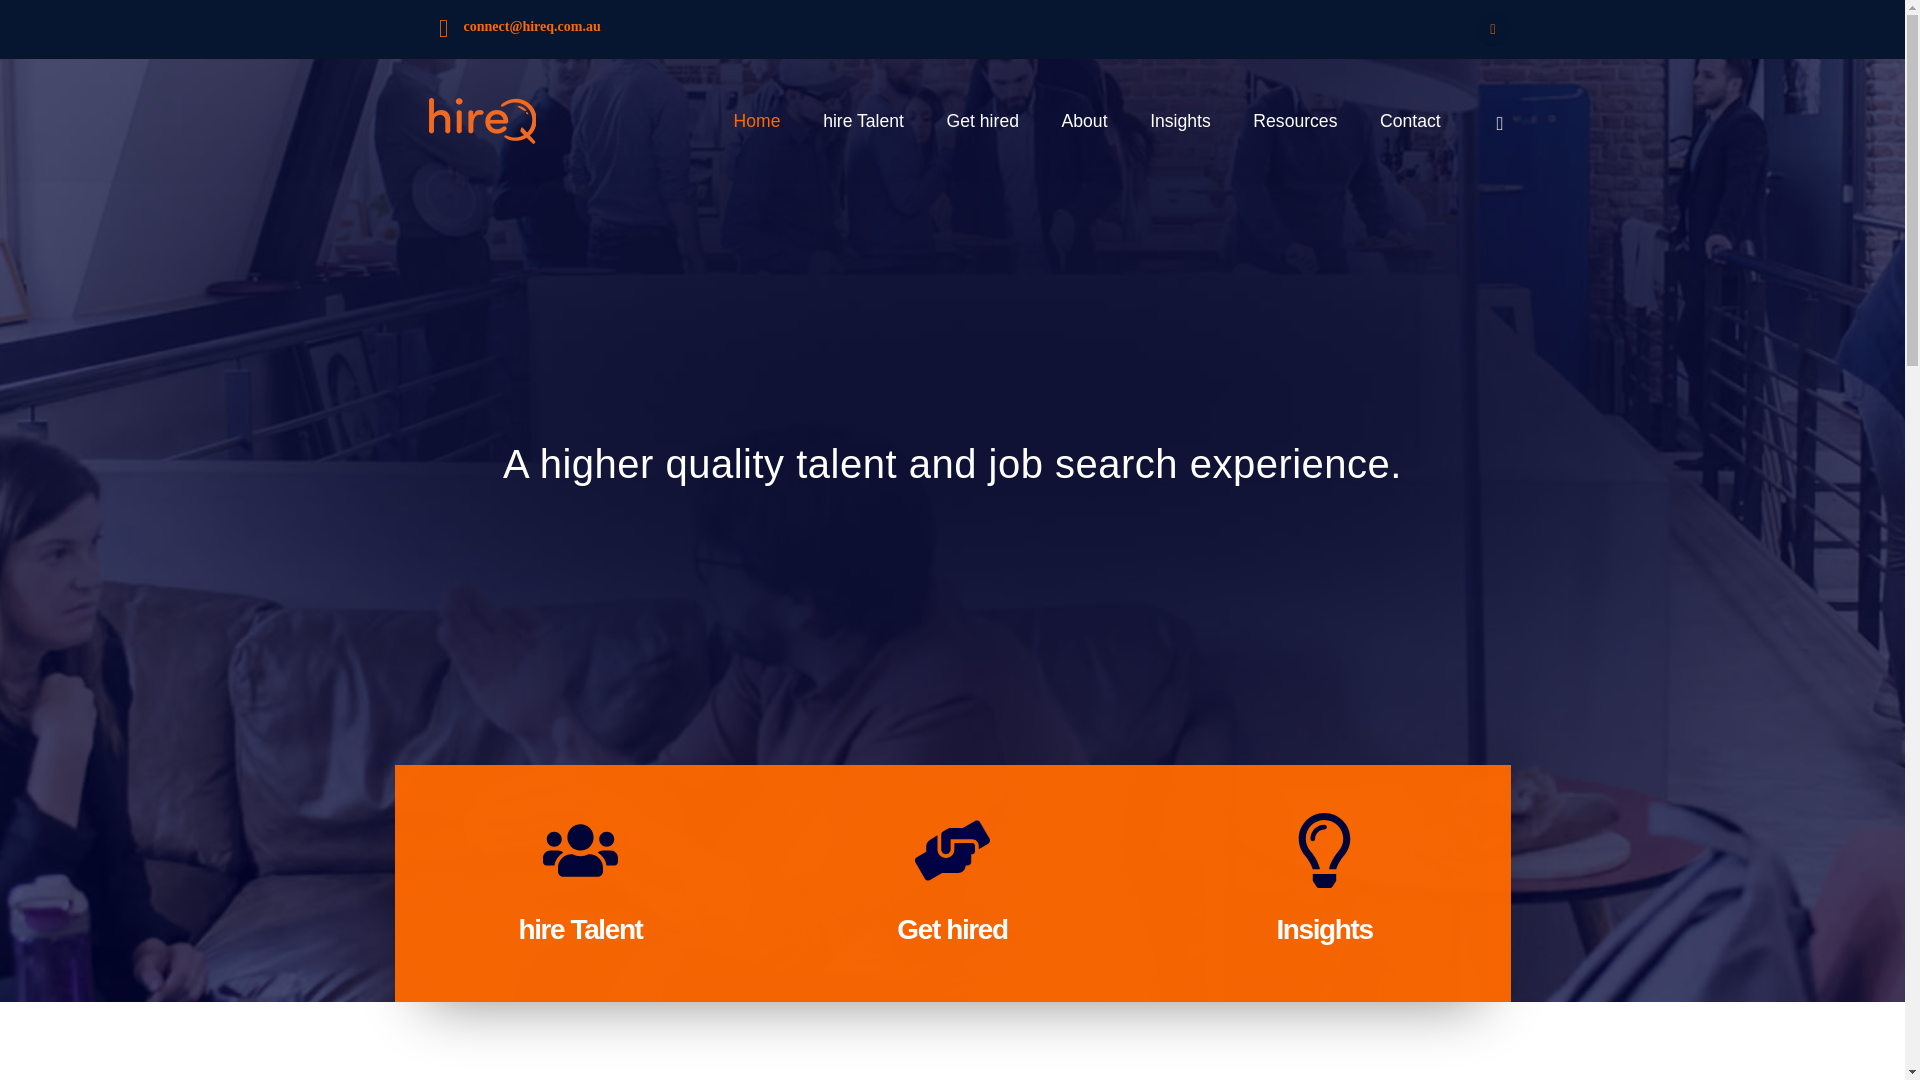 Image resolution: width=1920 pixels, height=1080 pixels. I want to click on Get hired, so click(804, 672).